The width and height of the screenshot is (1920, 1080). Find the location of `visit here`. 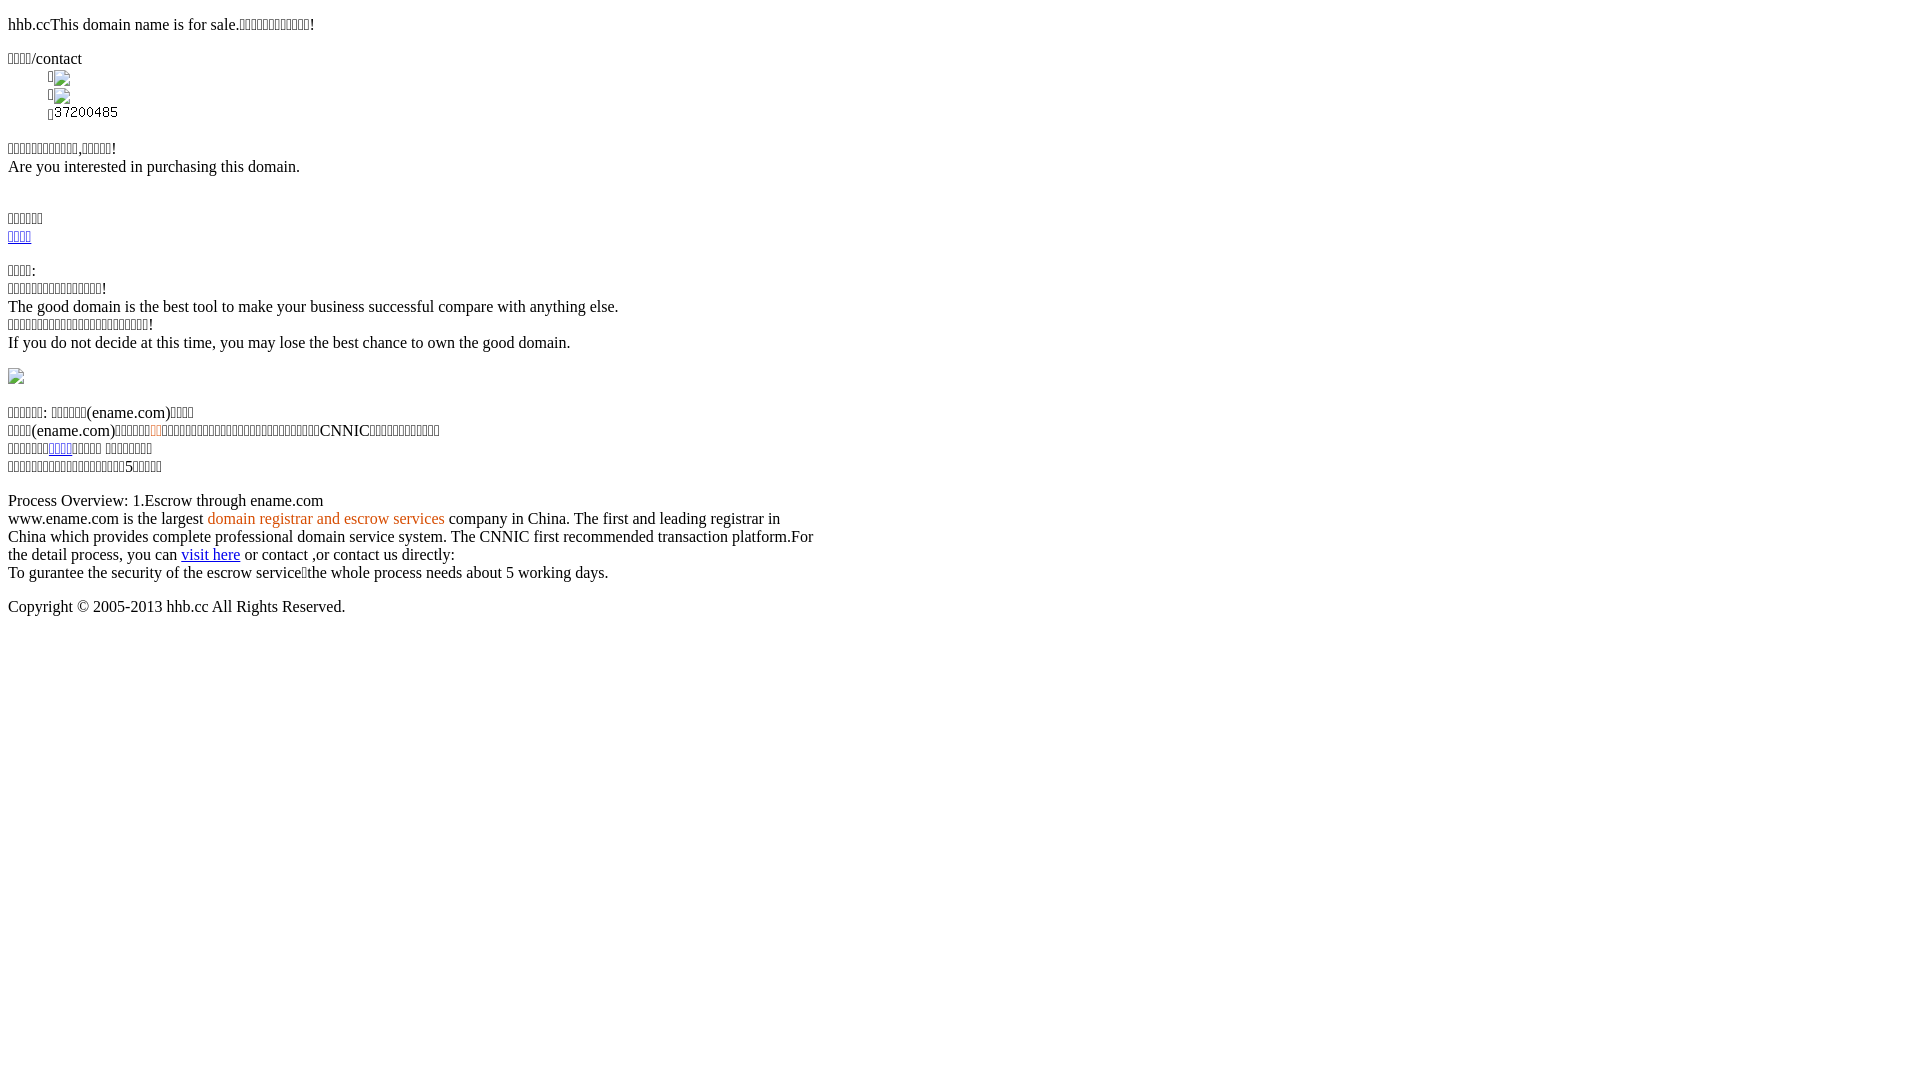

visit here is located at coordinates (210, 554).